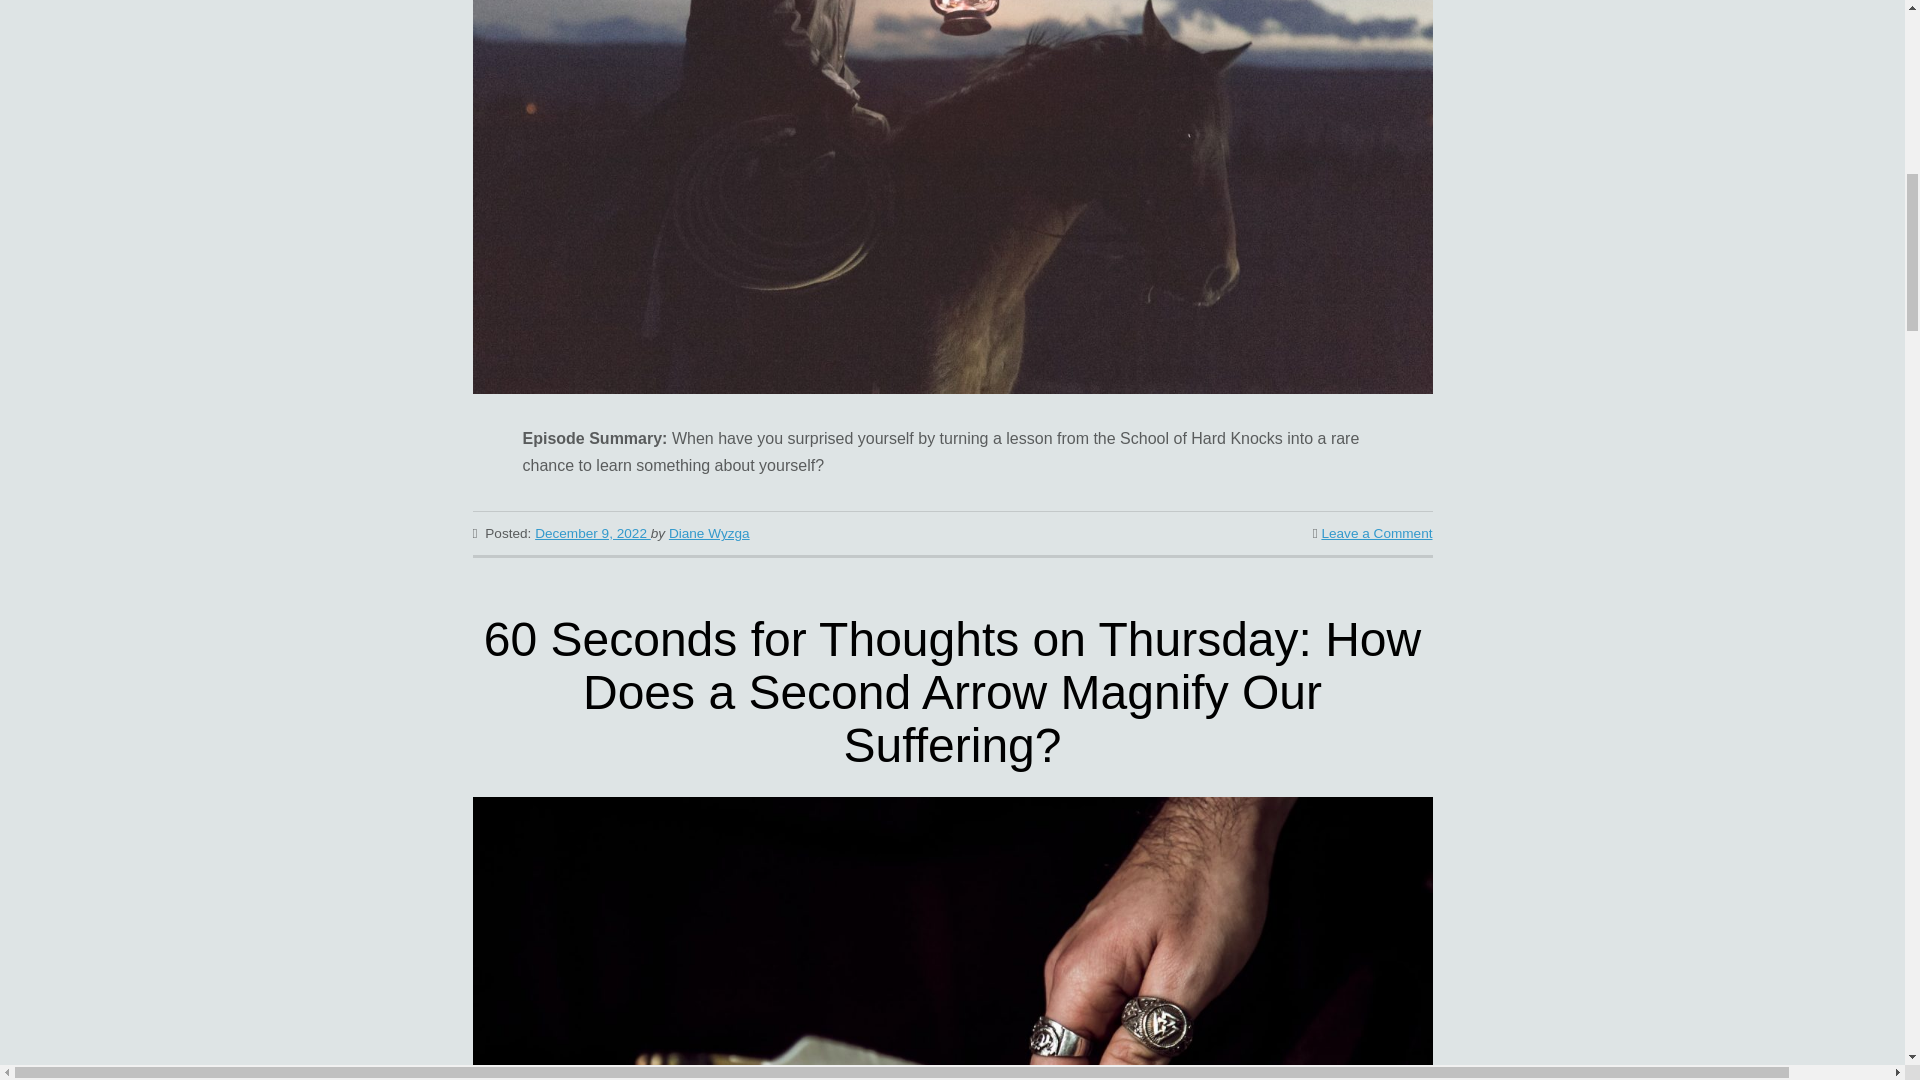 The image size is (1920, 1080). Describe the element at coordinates (1376, 533) in the screenshot. I see `Leave a Comment` at that location.